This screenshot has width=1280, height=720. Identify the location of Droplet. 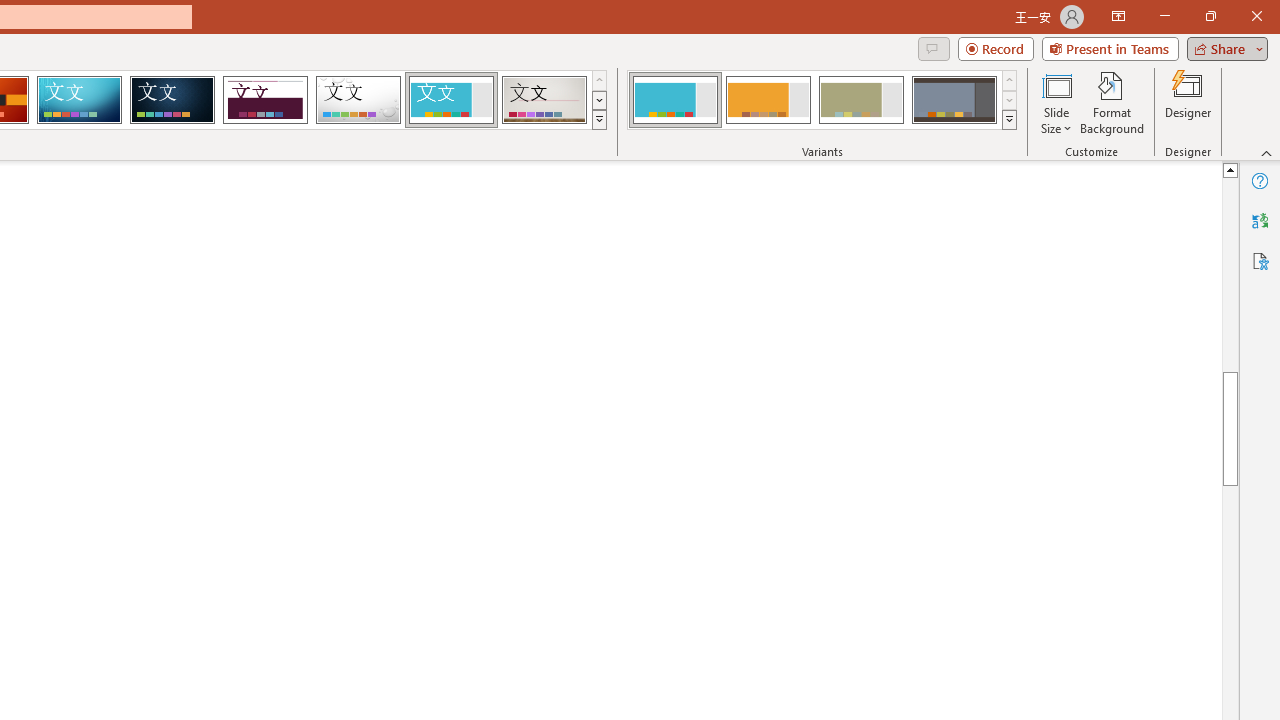
(358, 100).